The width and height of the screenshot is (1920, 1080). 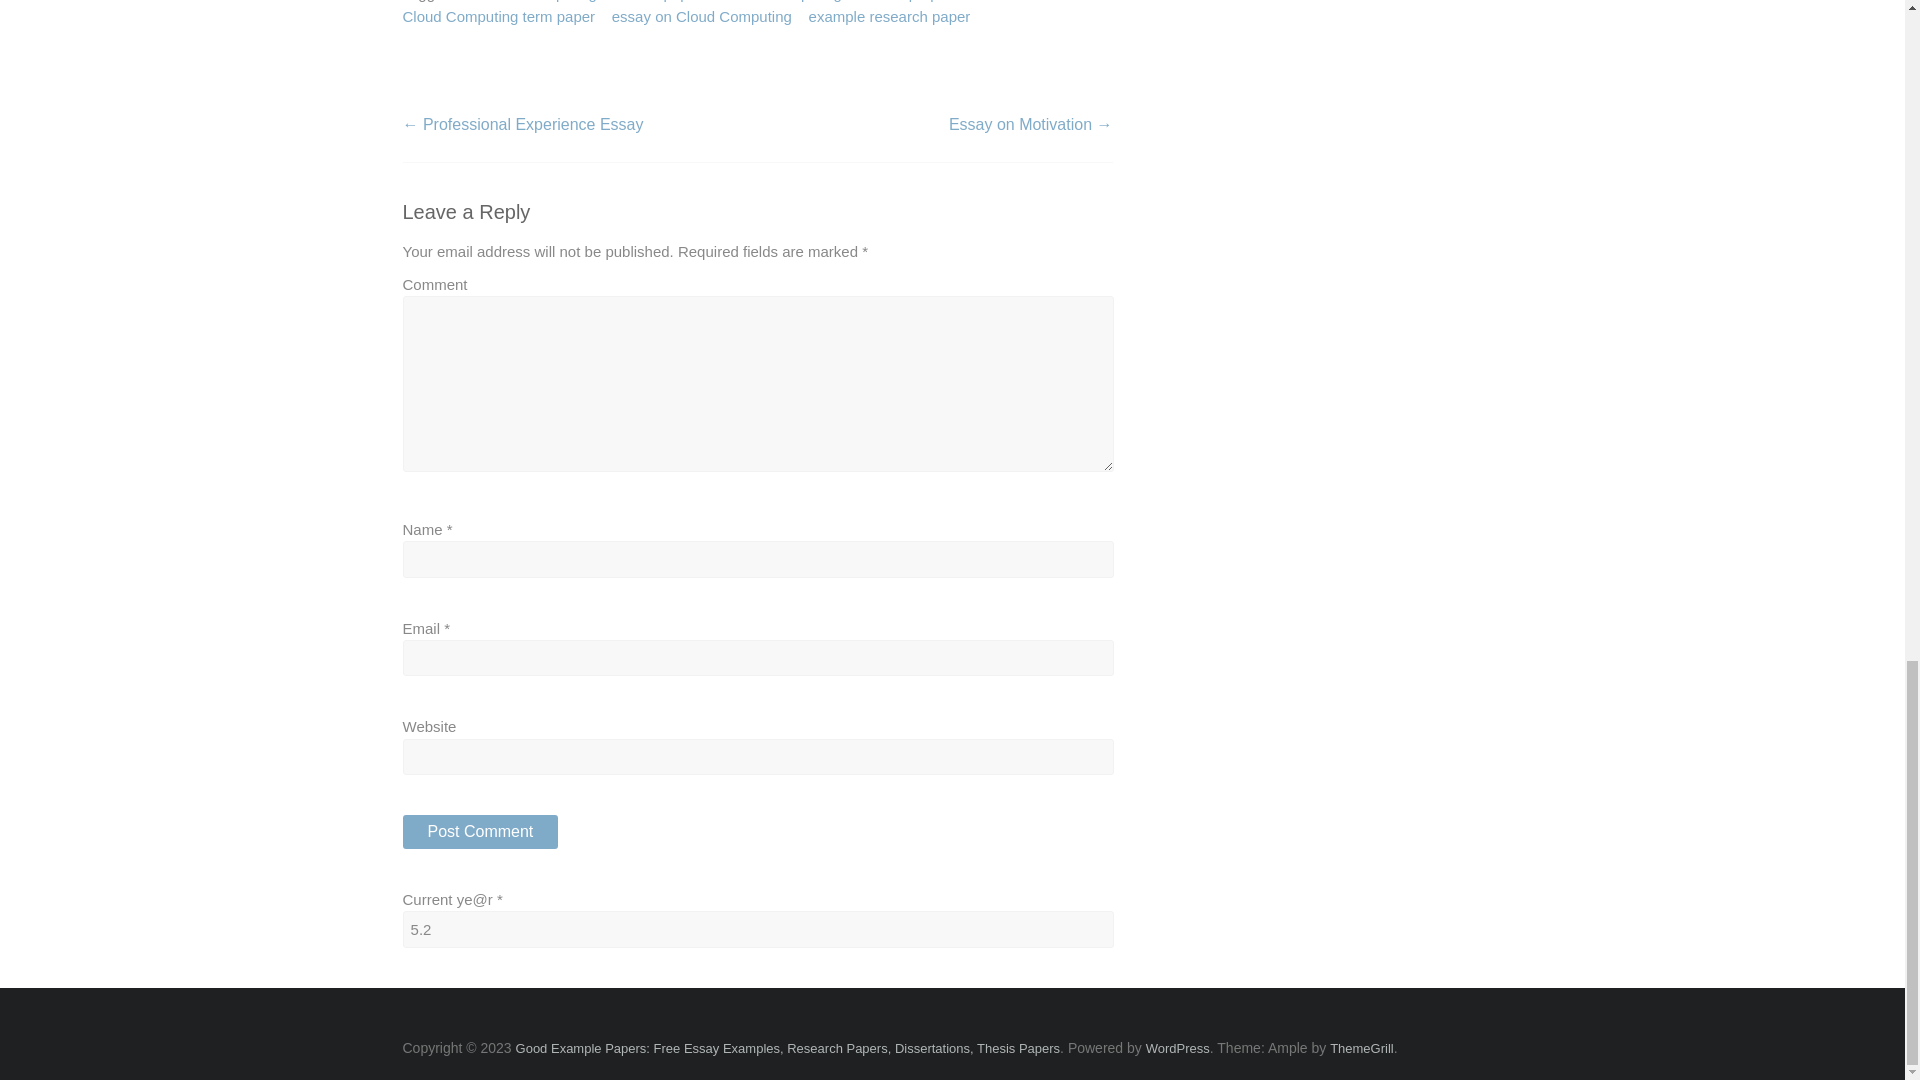 What do you see at coordinates (757, 929) in the screenshot?
I see `5.2` at bounding box center [757, 929].